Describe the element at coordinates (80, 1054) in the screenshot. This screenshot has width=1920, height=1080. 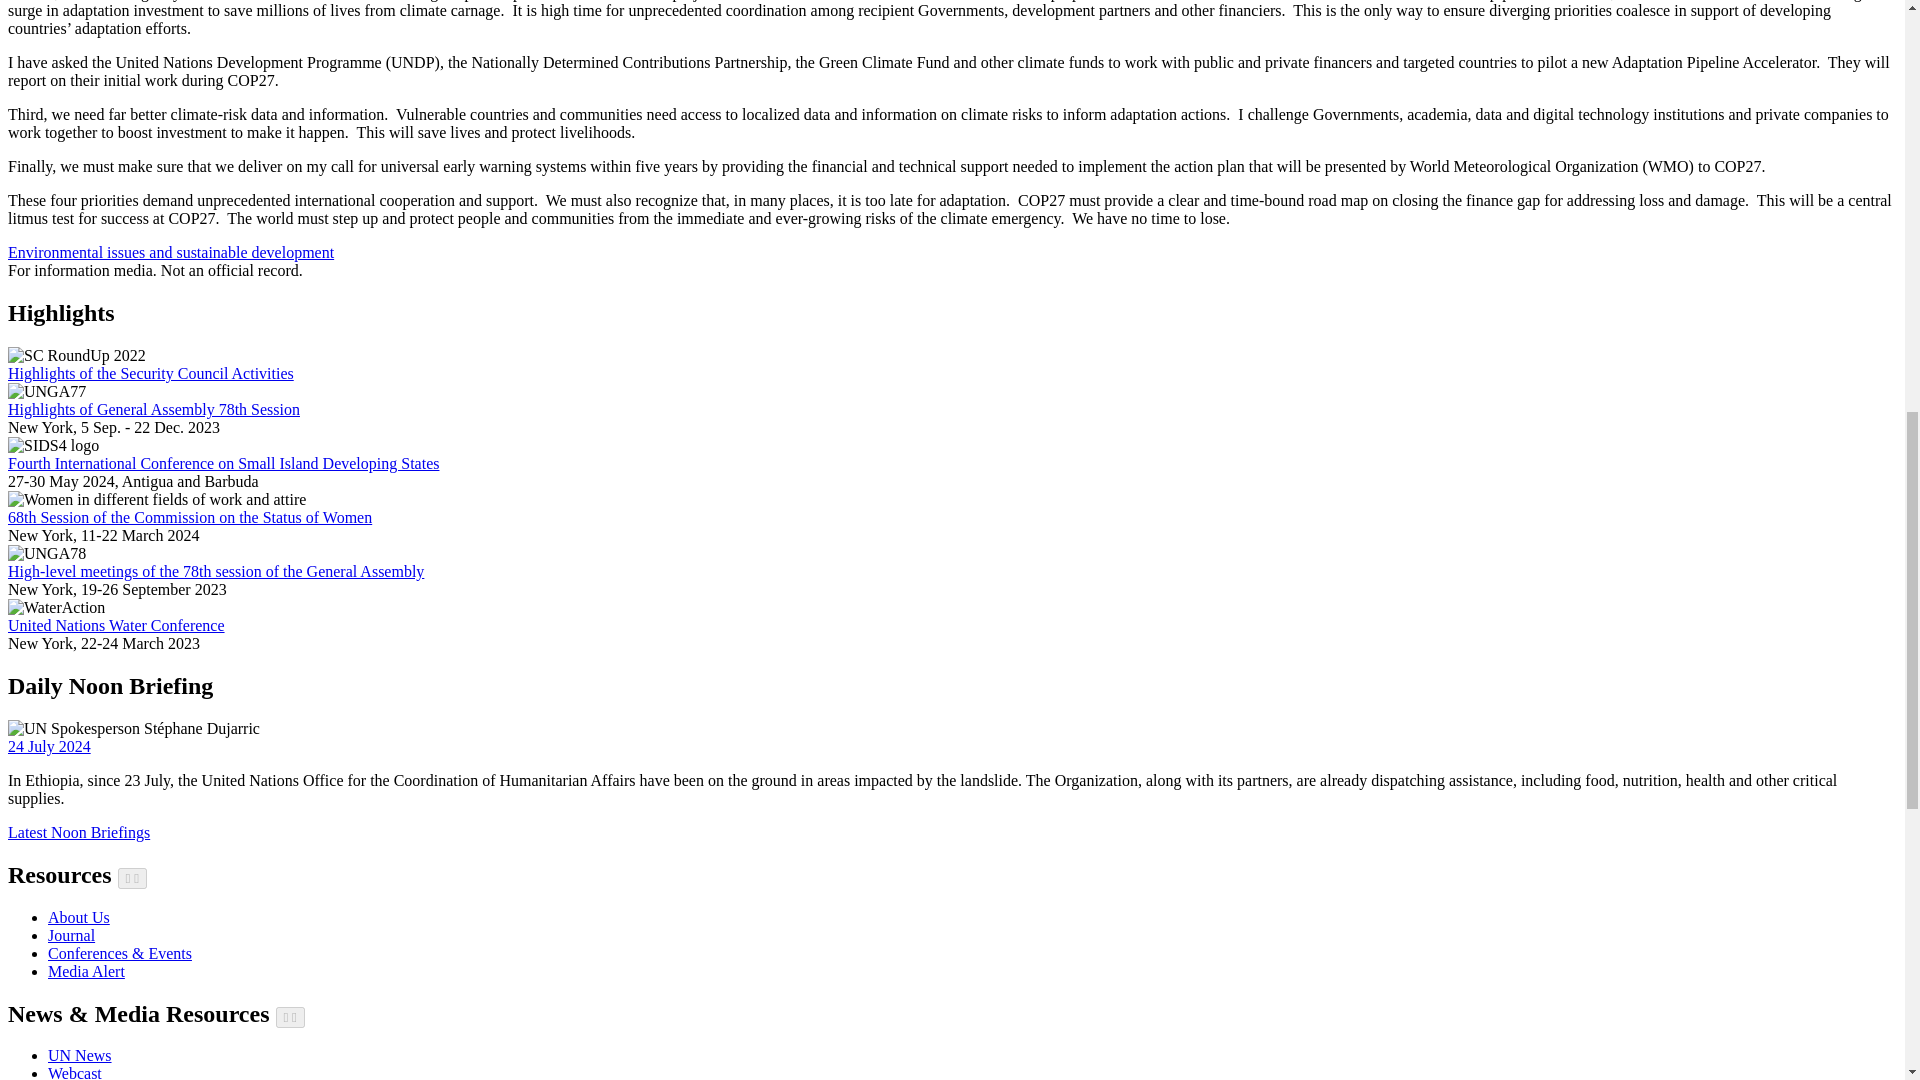
I see `Global perspective Human stories` at that location.